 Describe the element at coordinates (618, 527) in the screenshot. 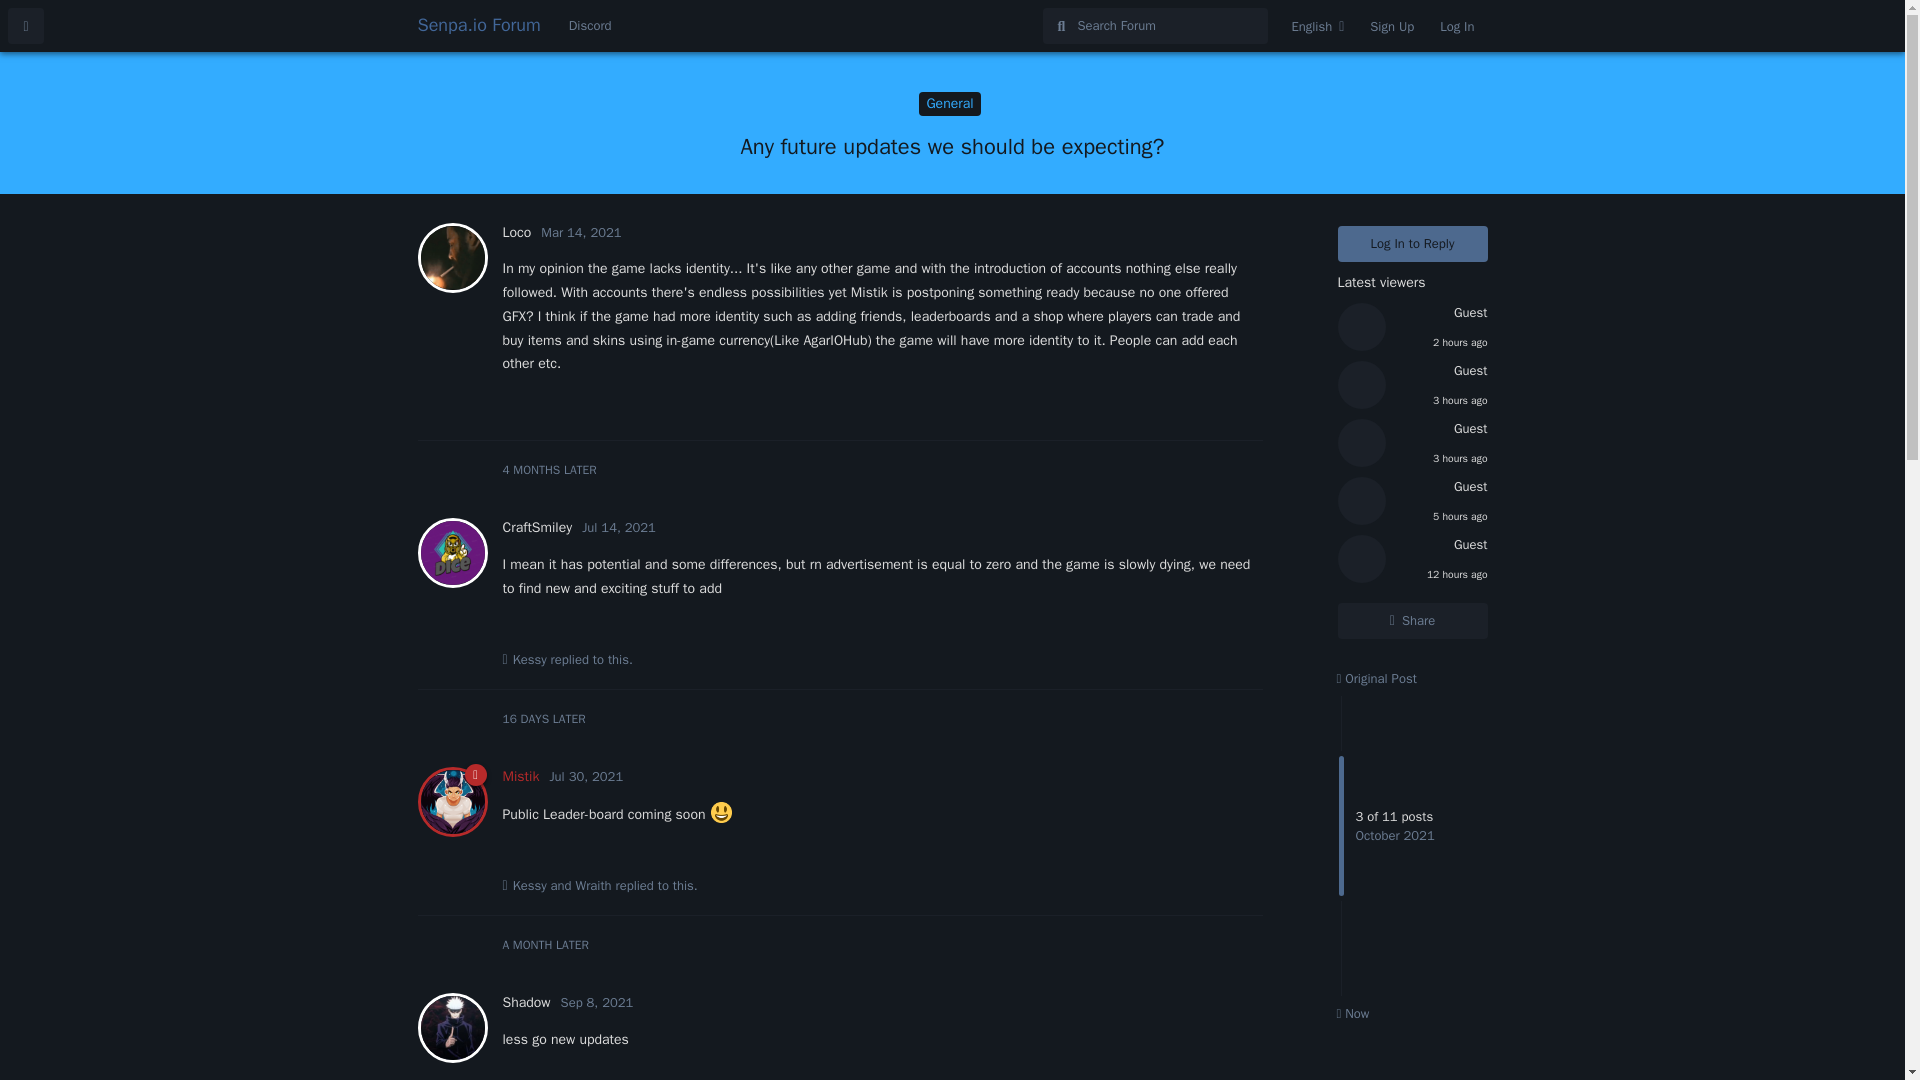

I see `Wednesday, July 14, 2021 5:37 AM` at that location.